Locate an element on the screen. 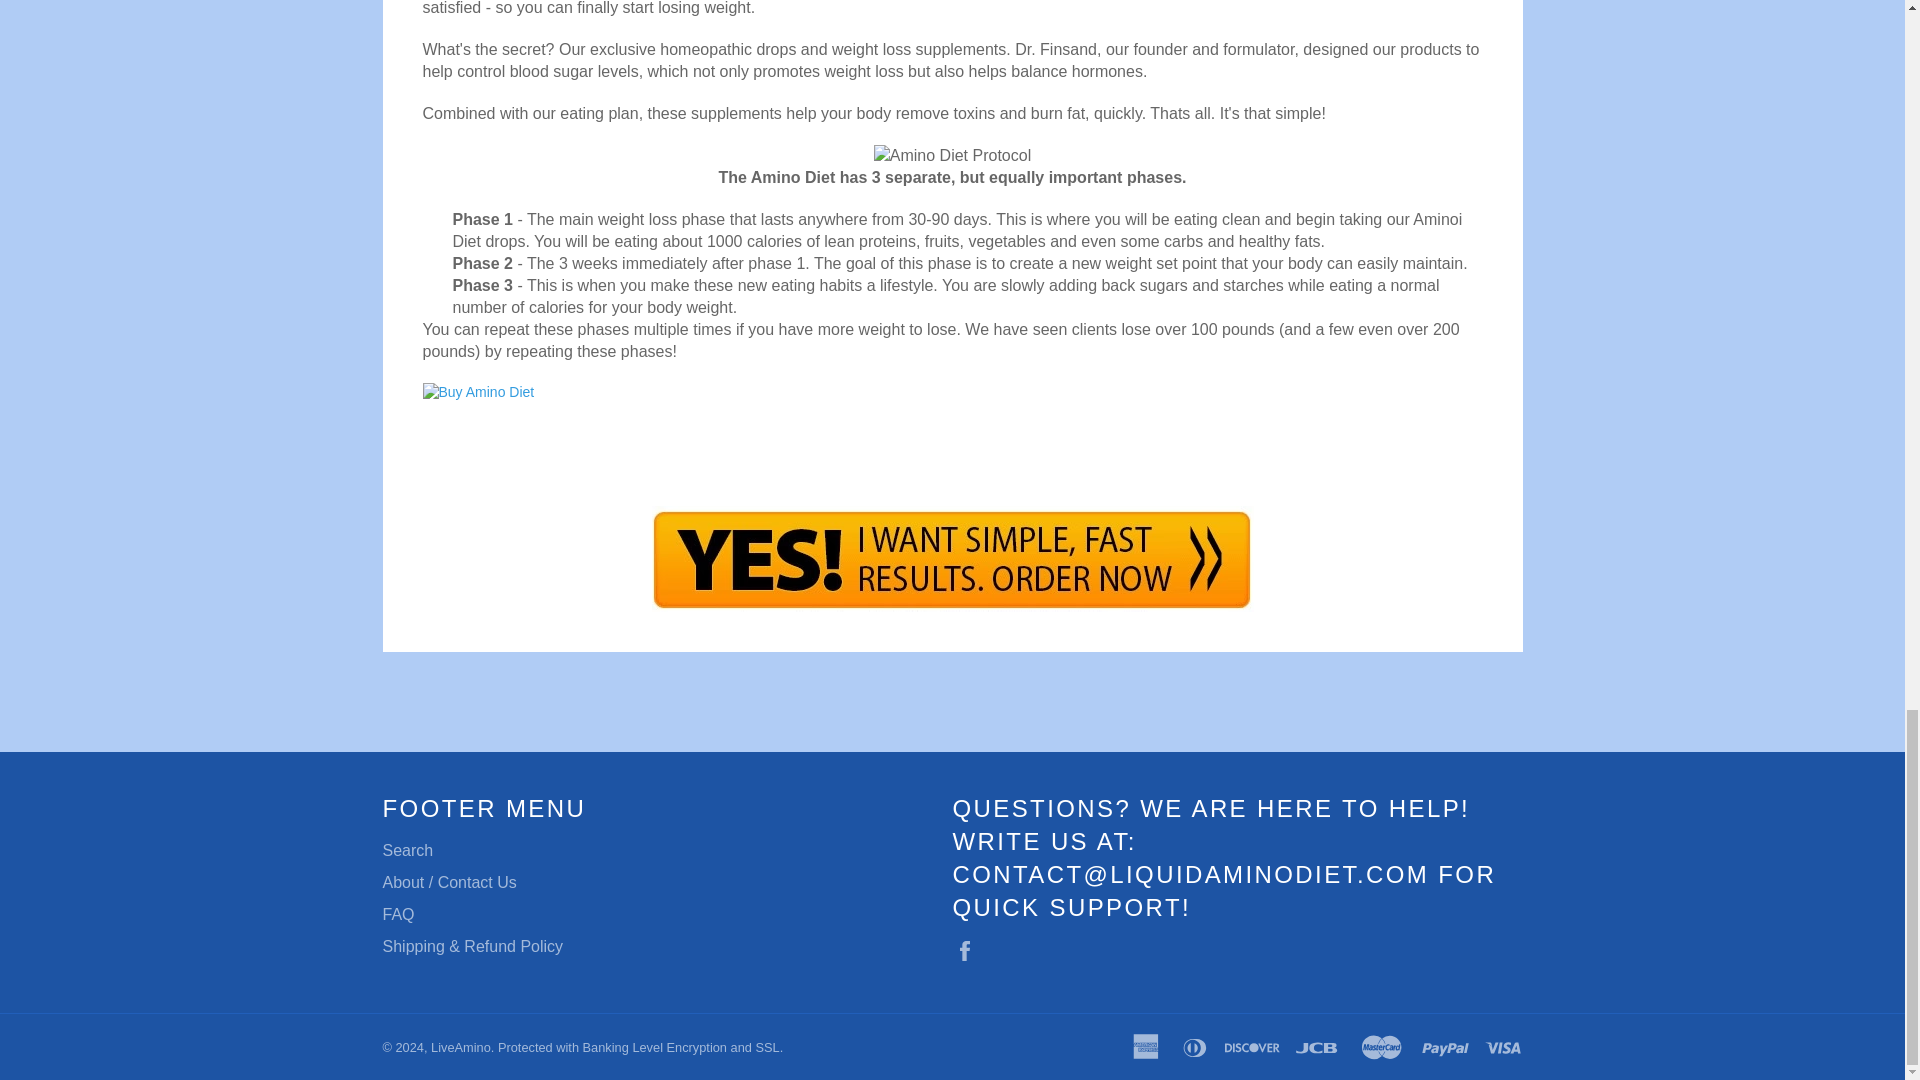  LiveAmino is located at coordinates (460, 1048).